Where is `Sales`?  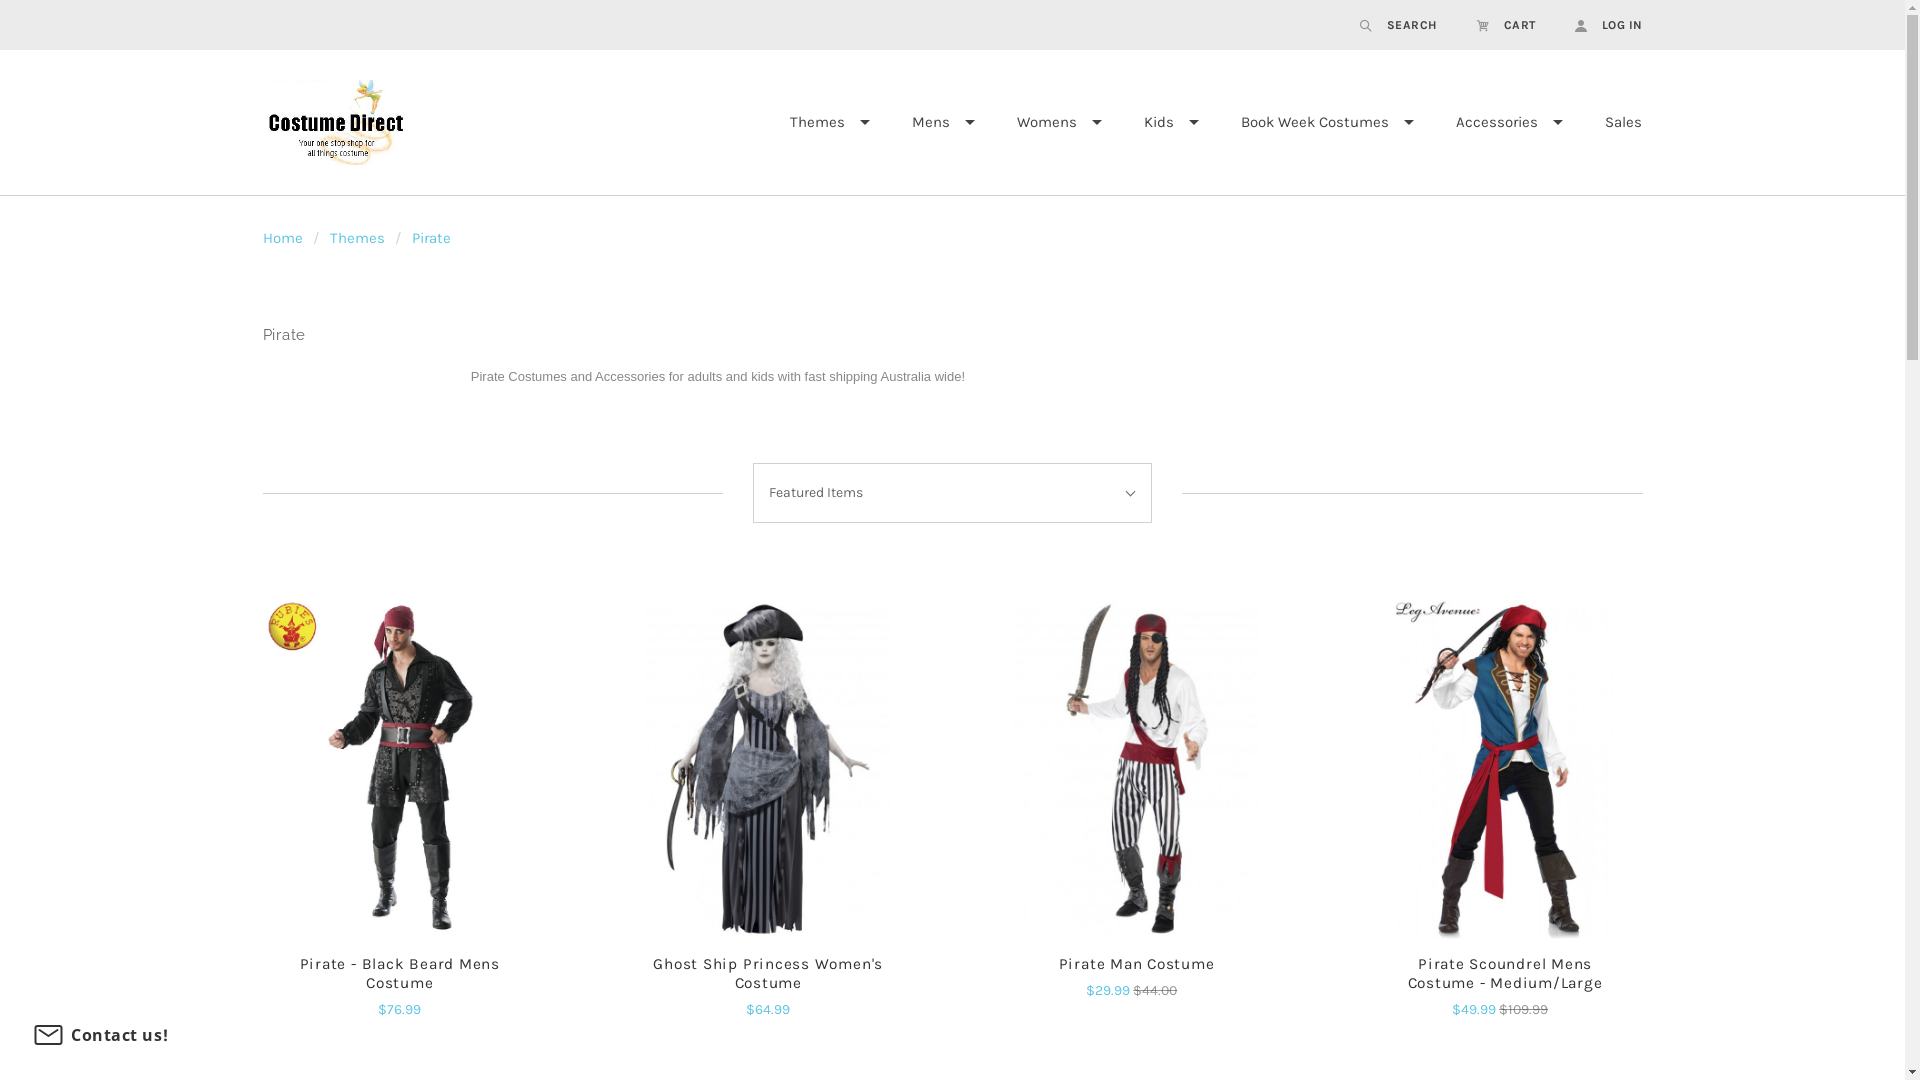 Sales is located at coordinates (1624, 123).